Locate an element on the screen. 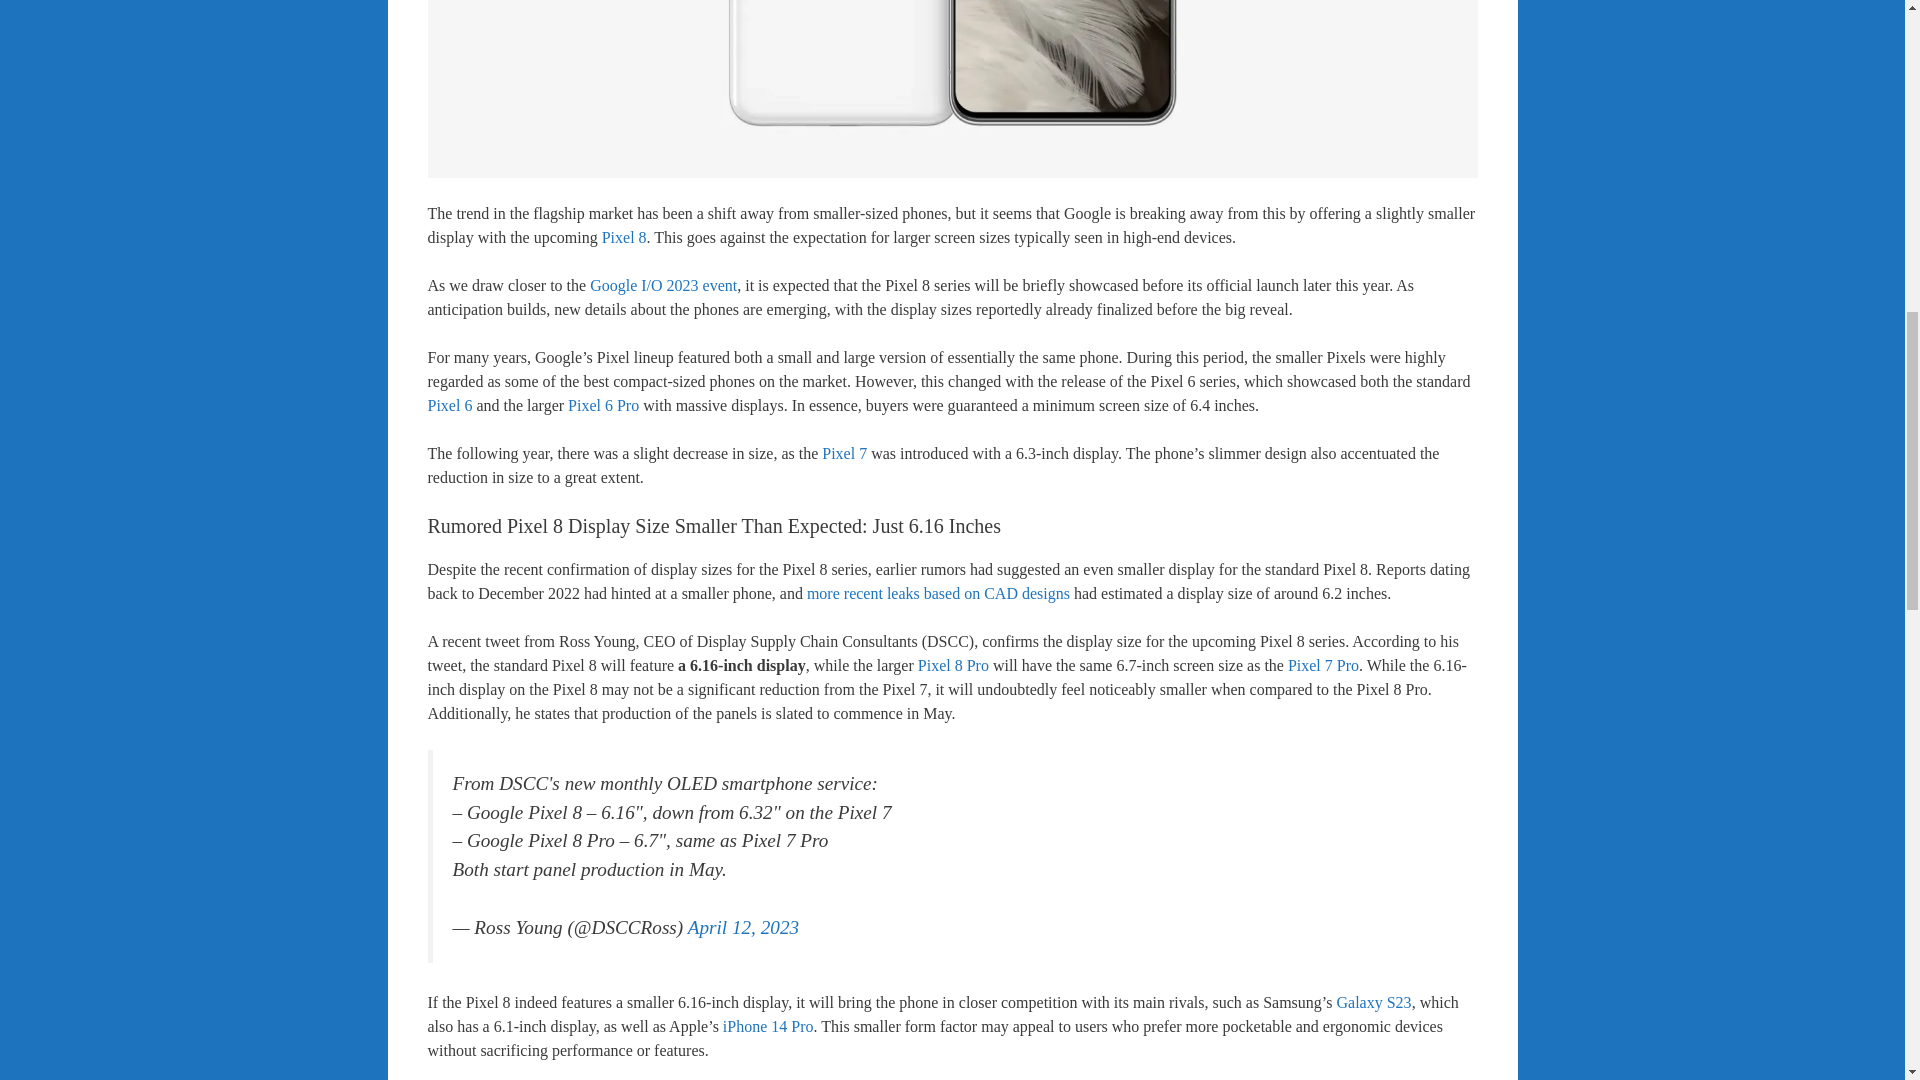 This screenshot has height=1080, width=1920. Pixel 7 is located at coordinates (844, 453).